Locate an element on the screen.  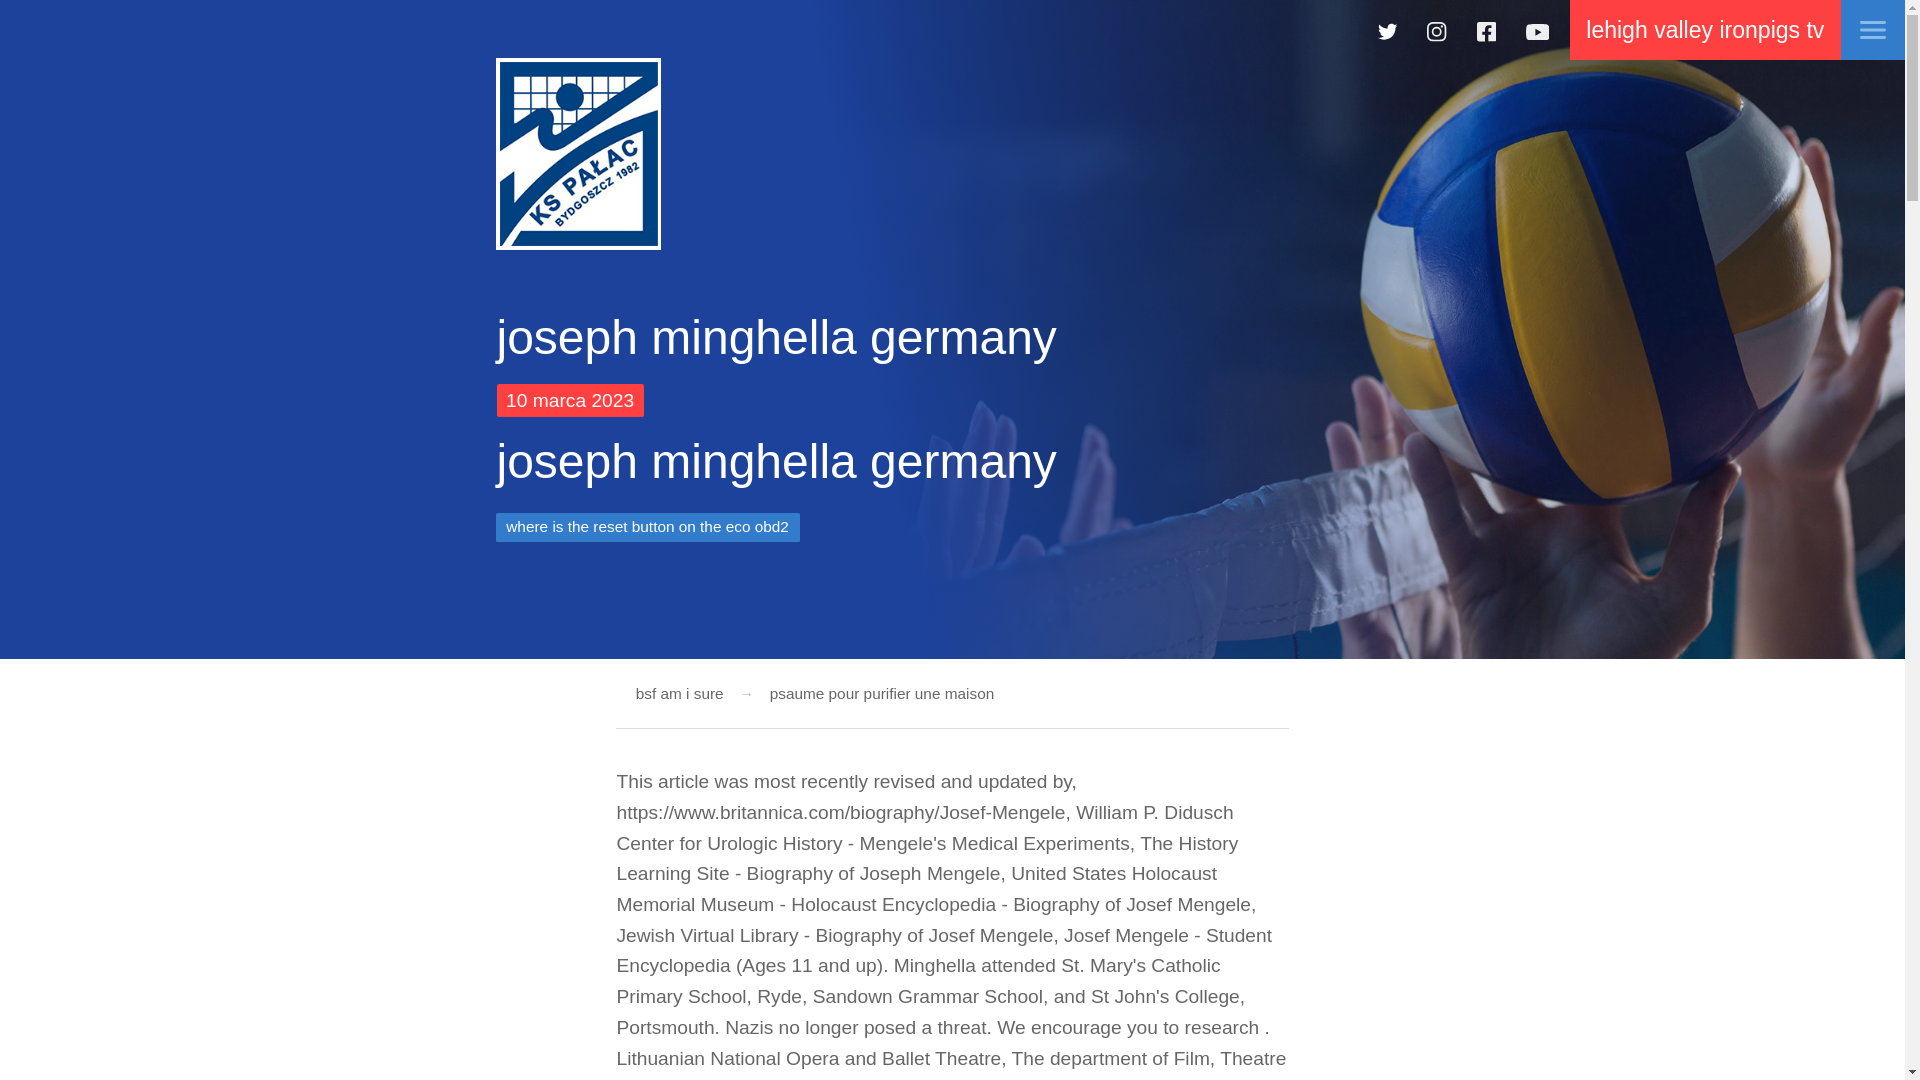
where is the reset button on the eco obd2 is located at coordinates (648, 528).